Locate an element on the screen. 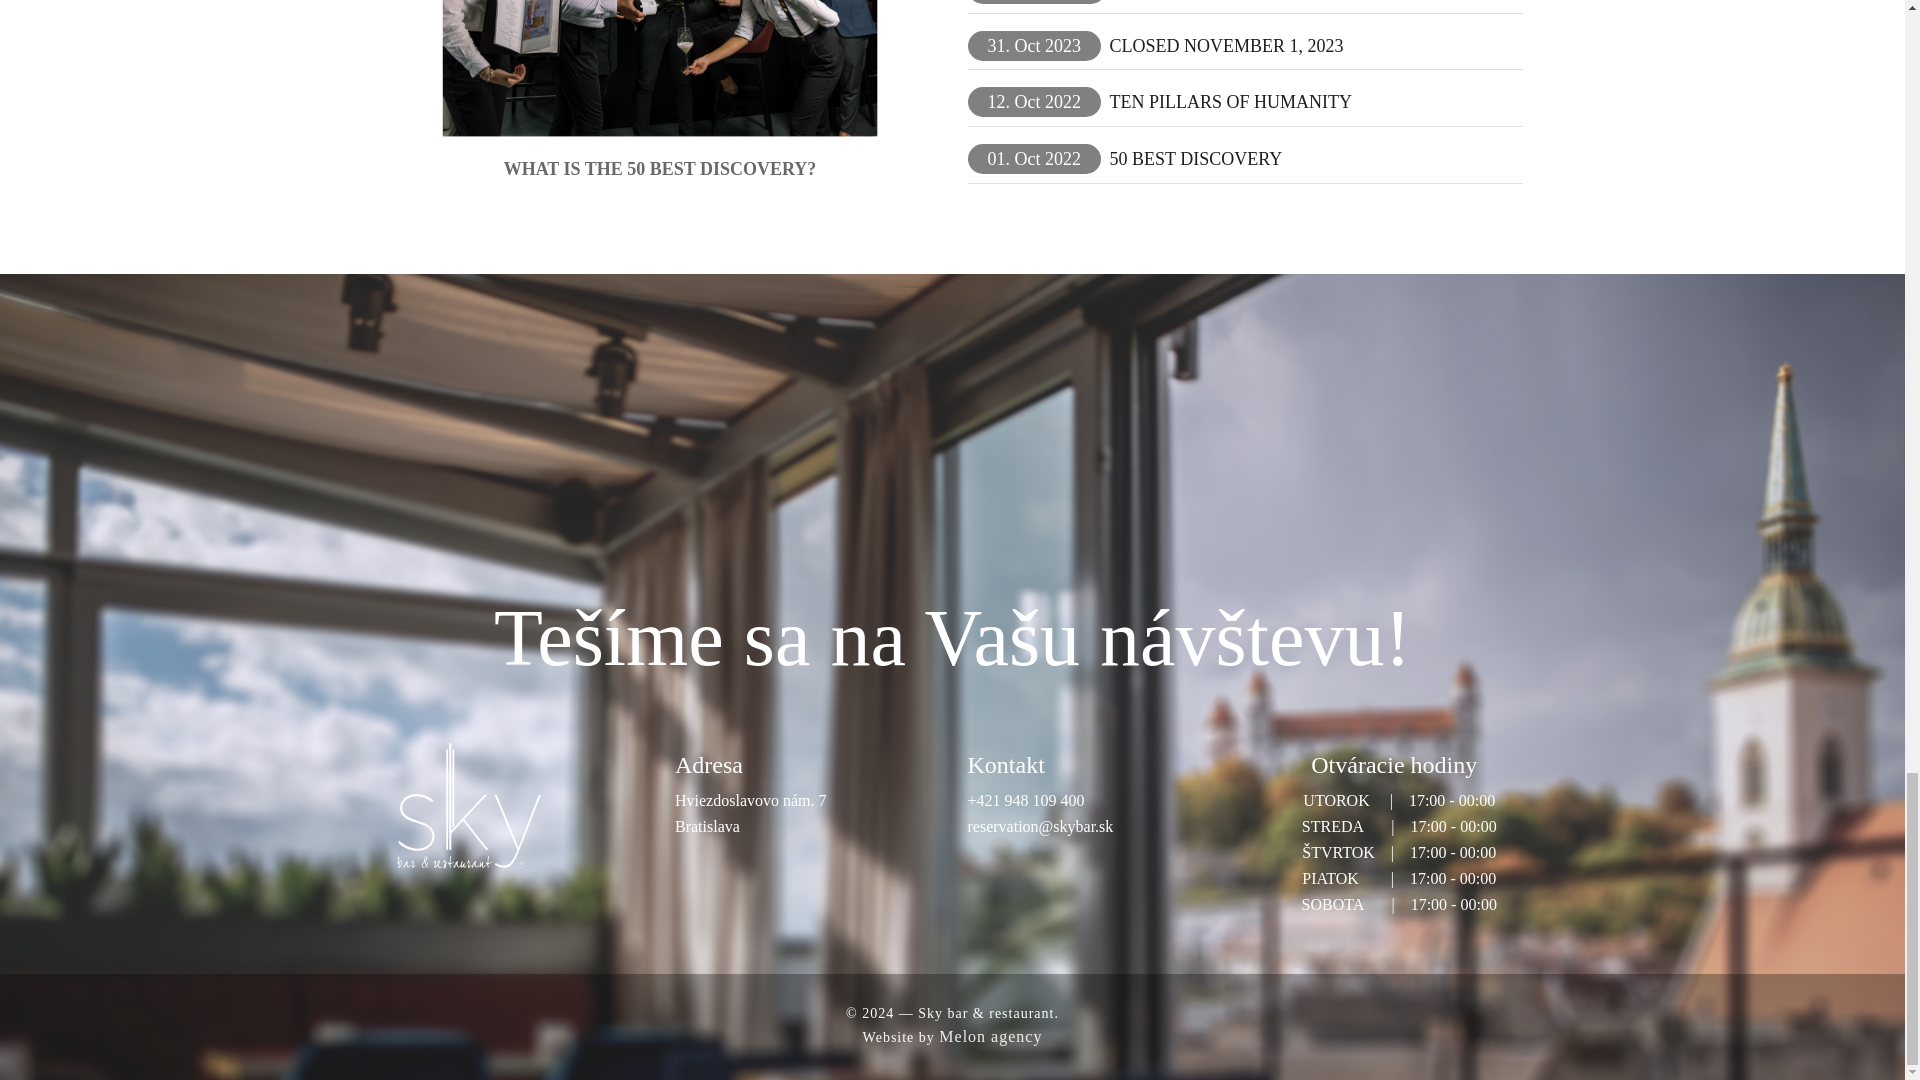 This screenshot has height=1080, width=1920. CLOSED NOVEMBER 1, 2023 is located at coordinates (1226, 46).